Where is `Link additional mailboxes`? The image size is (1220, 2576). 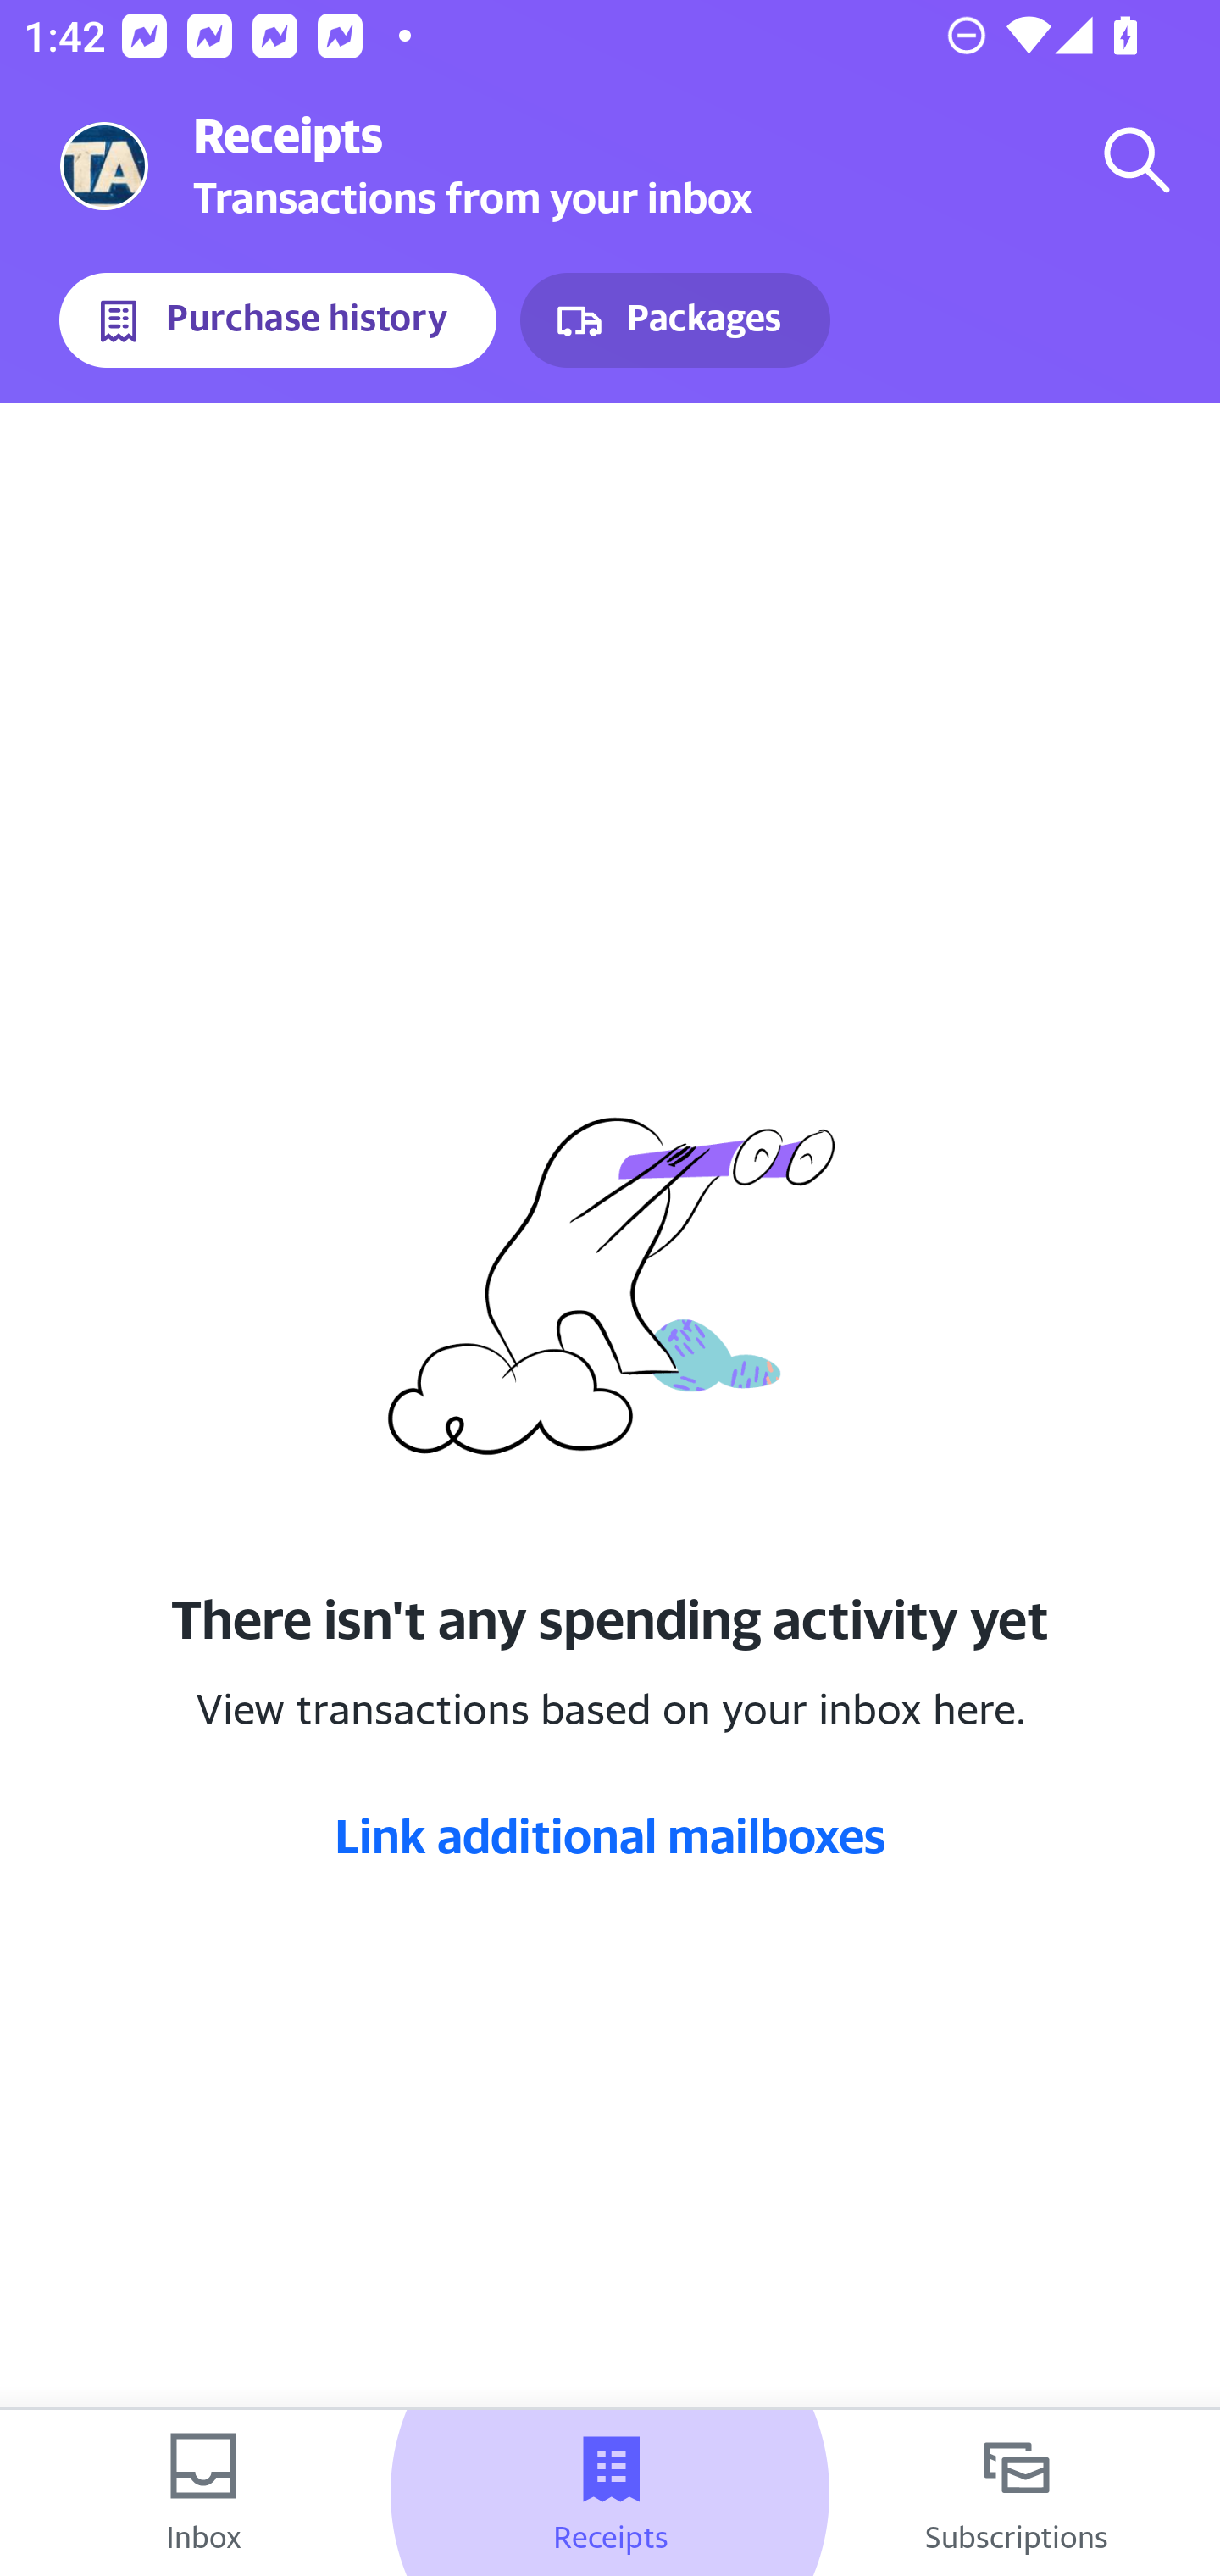
Link additional mailboxes is located at coordinates (610, 1835).